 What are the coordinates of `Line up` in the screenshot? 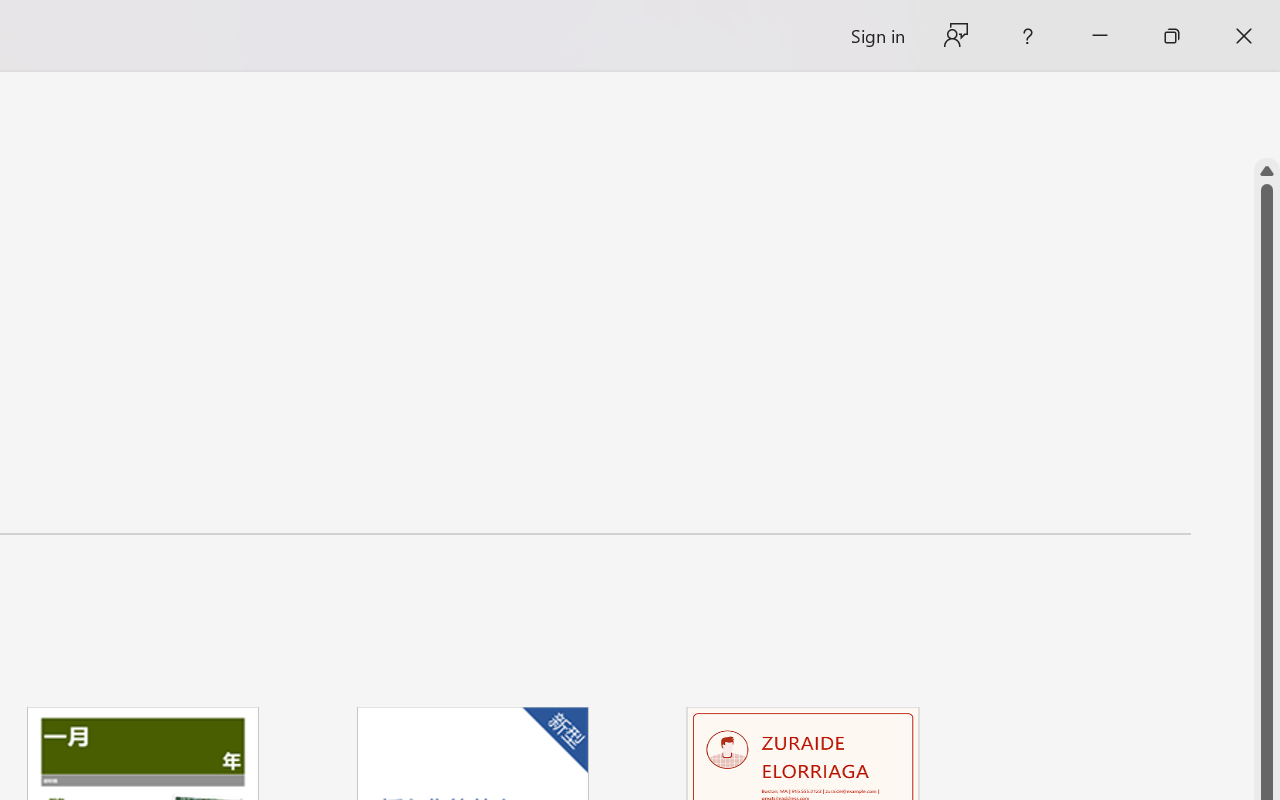 It's located at (1267, 171).